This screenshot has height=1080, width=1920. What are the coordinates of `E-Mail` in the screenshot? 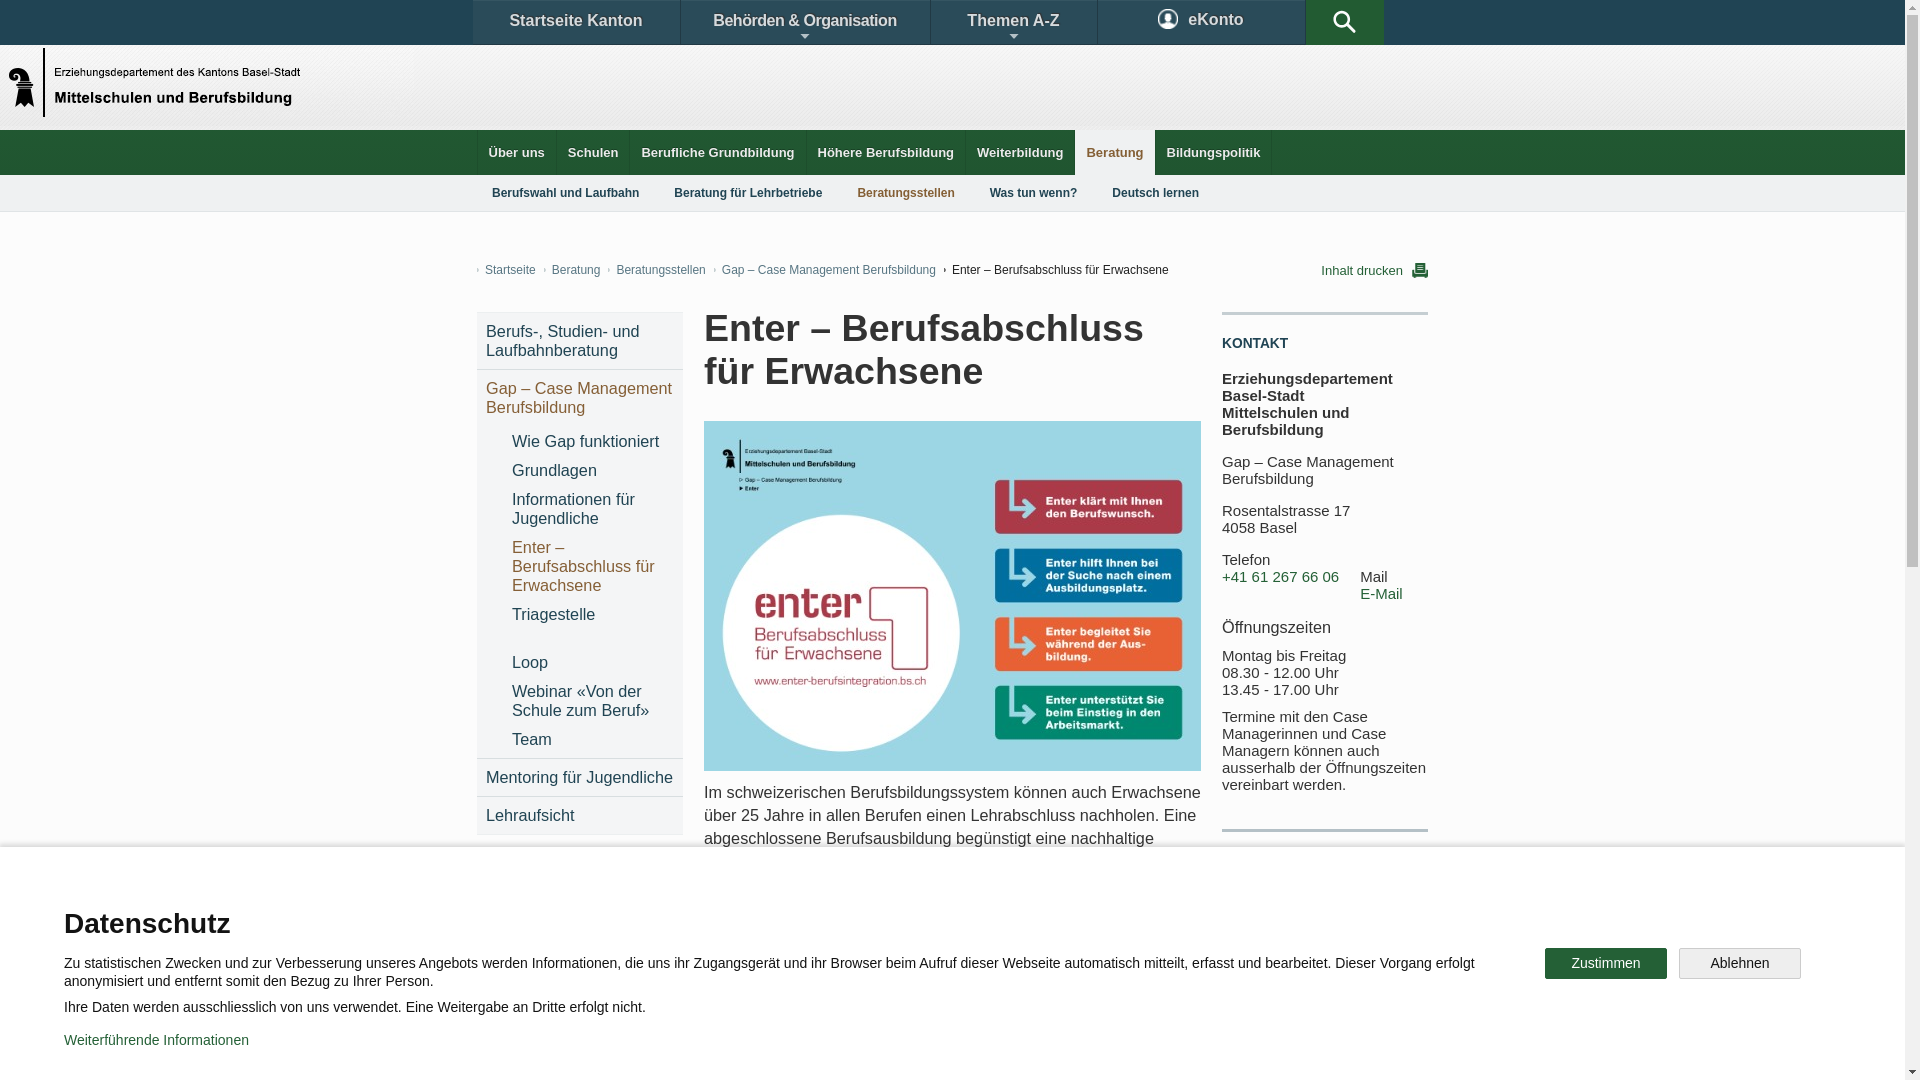 It's located at (1382, 594).